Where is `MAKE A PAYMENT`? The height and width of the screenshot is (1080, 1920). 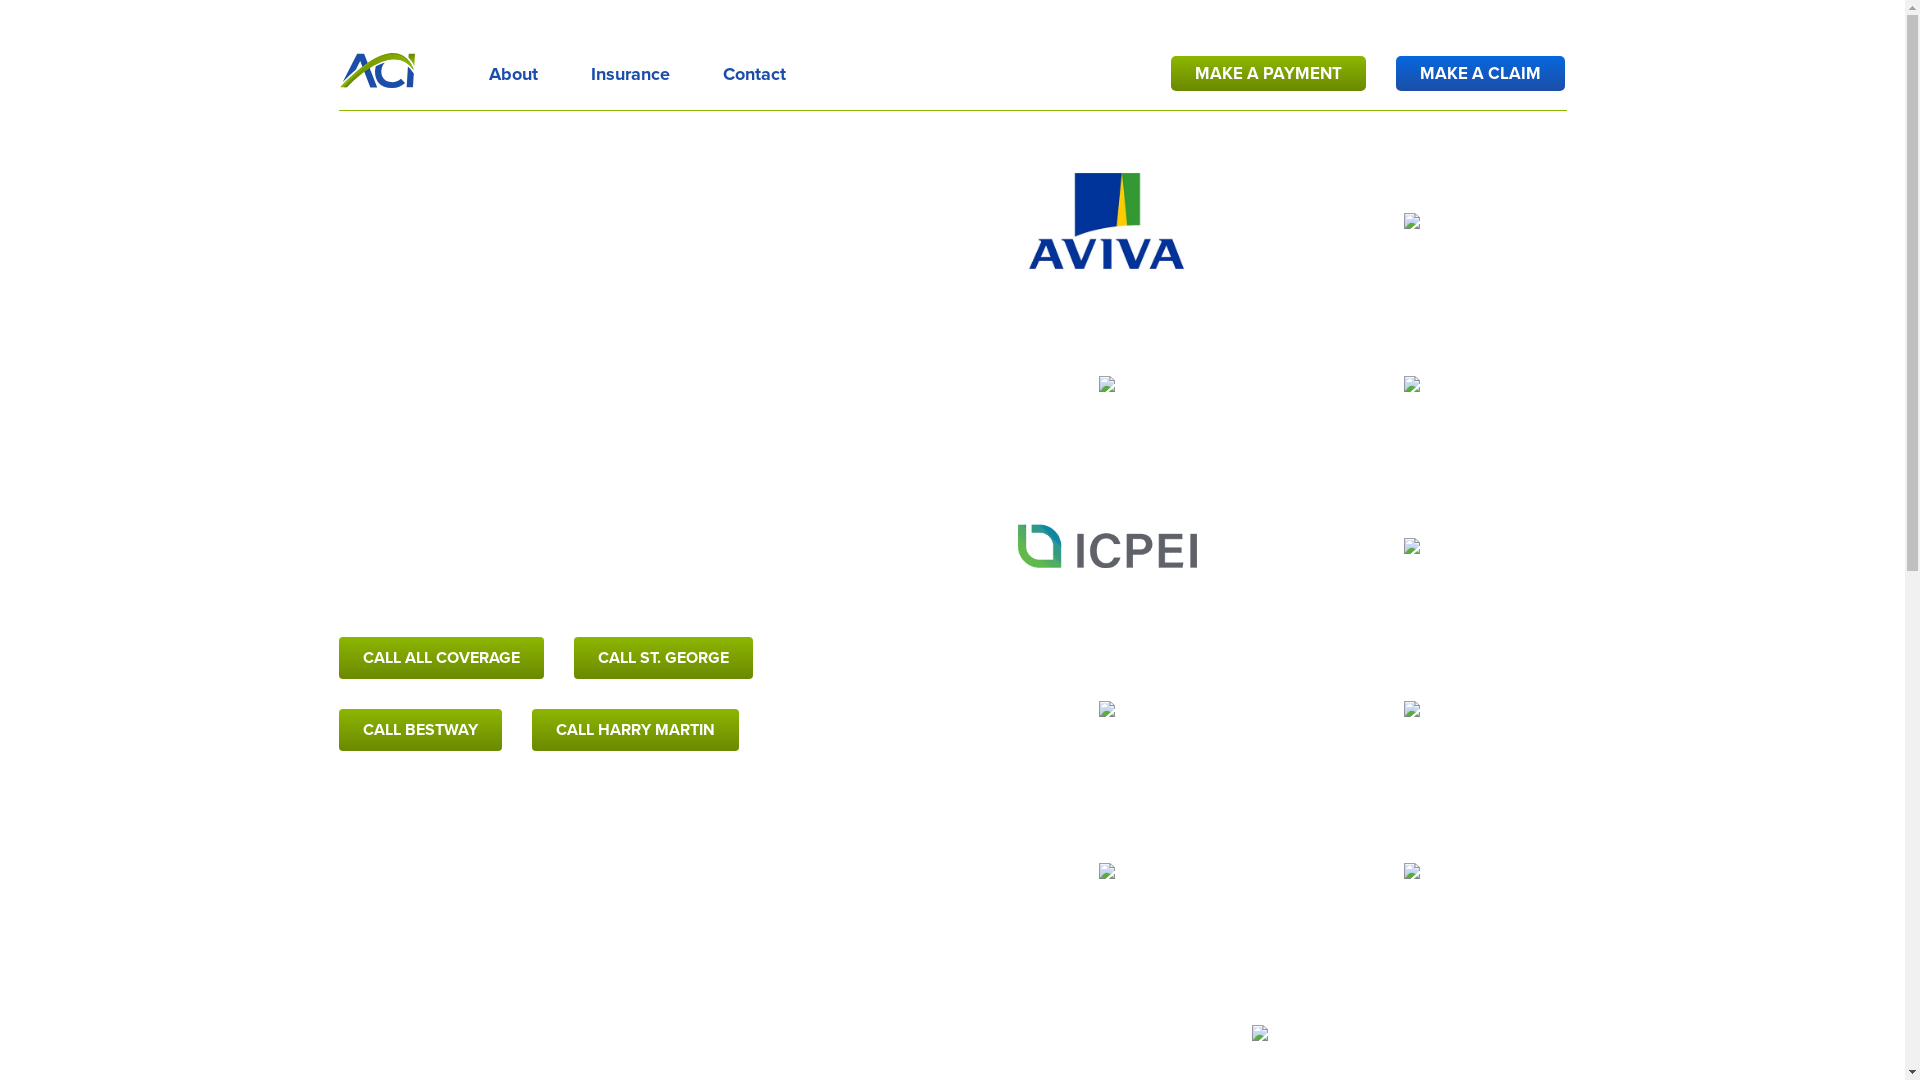
MAKE A PAYMENT is located at coordinates (1268, 74).